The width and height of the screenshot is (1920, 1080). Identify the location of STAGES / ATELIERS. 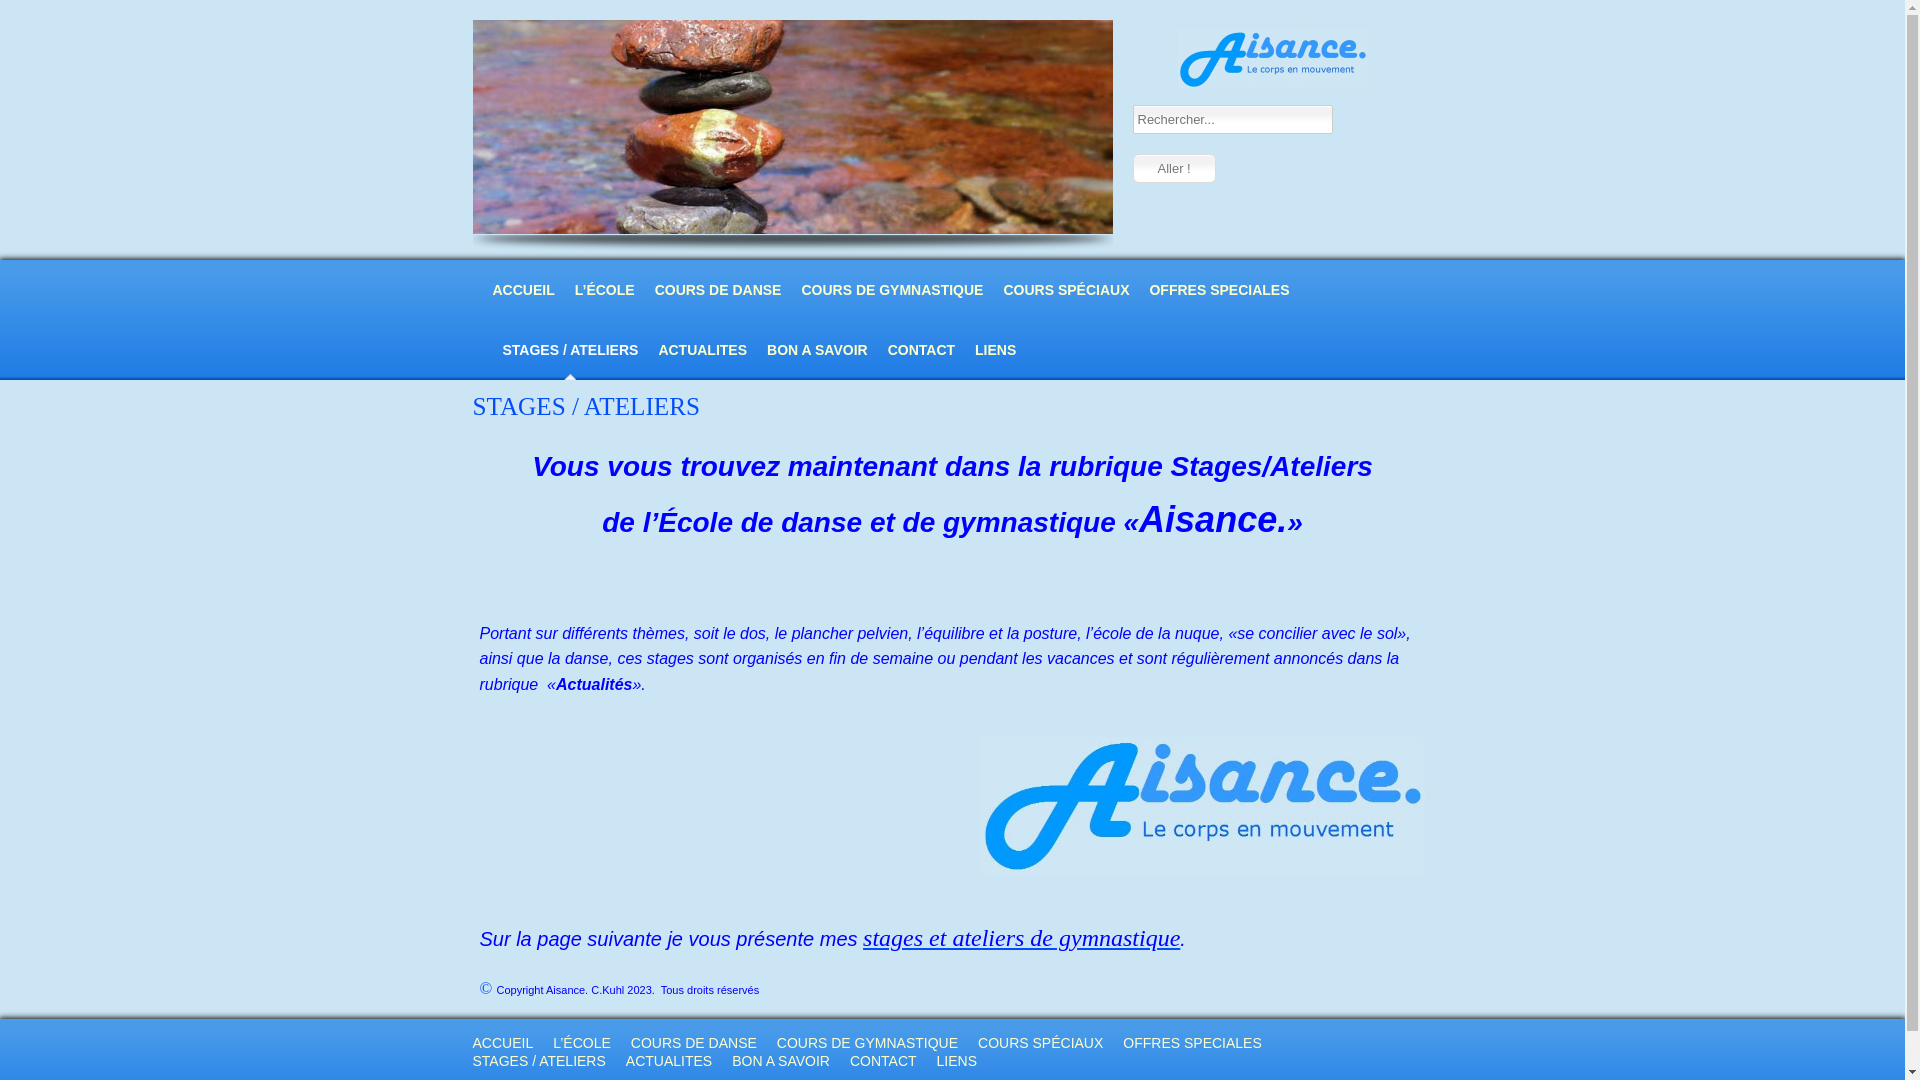
(538, 1061).